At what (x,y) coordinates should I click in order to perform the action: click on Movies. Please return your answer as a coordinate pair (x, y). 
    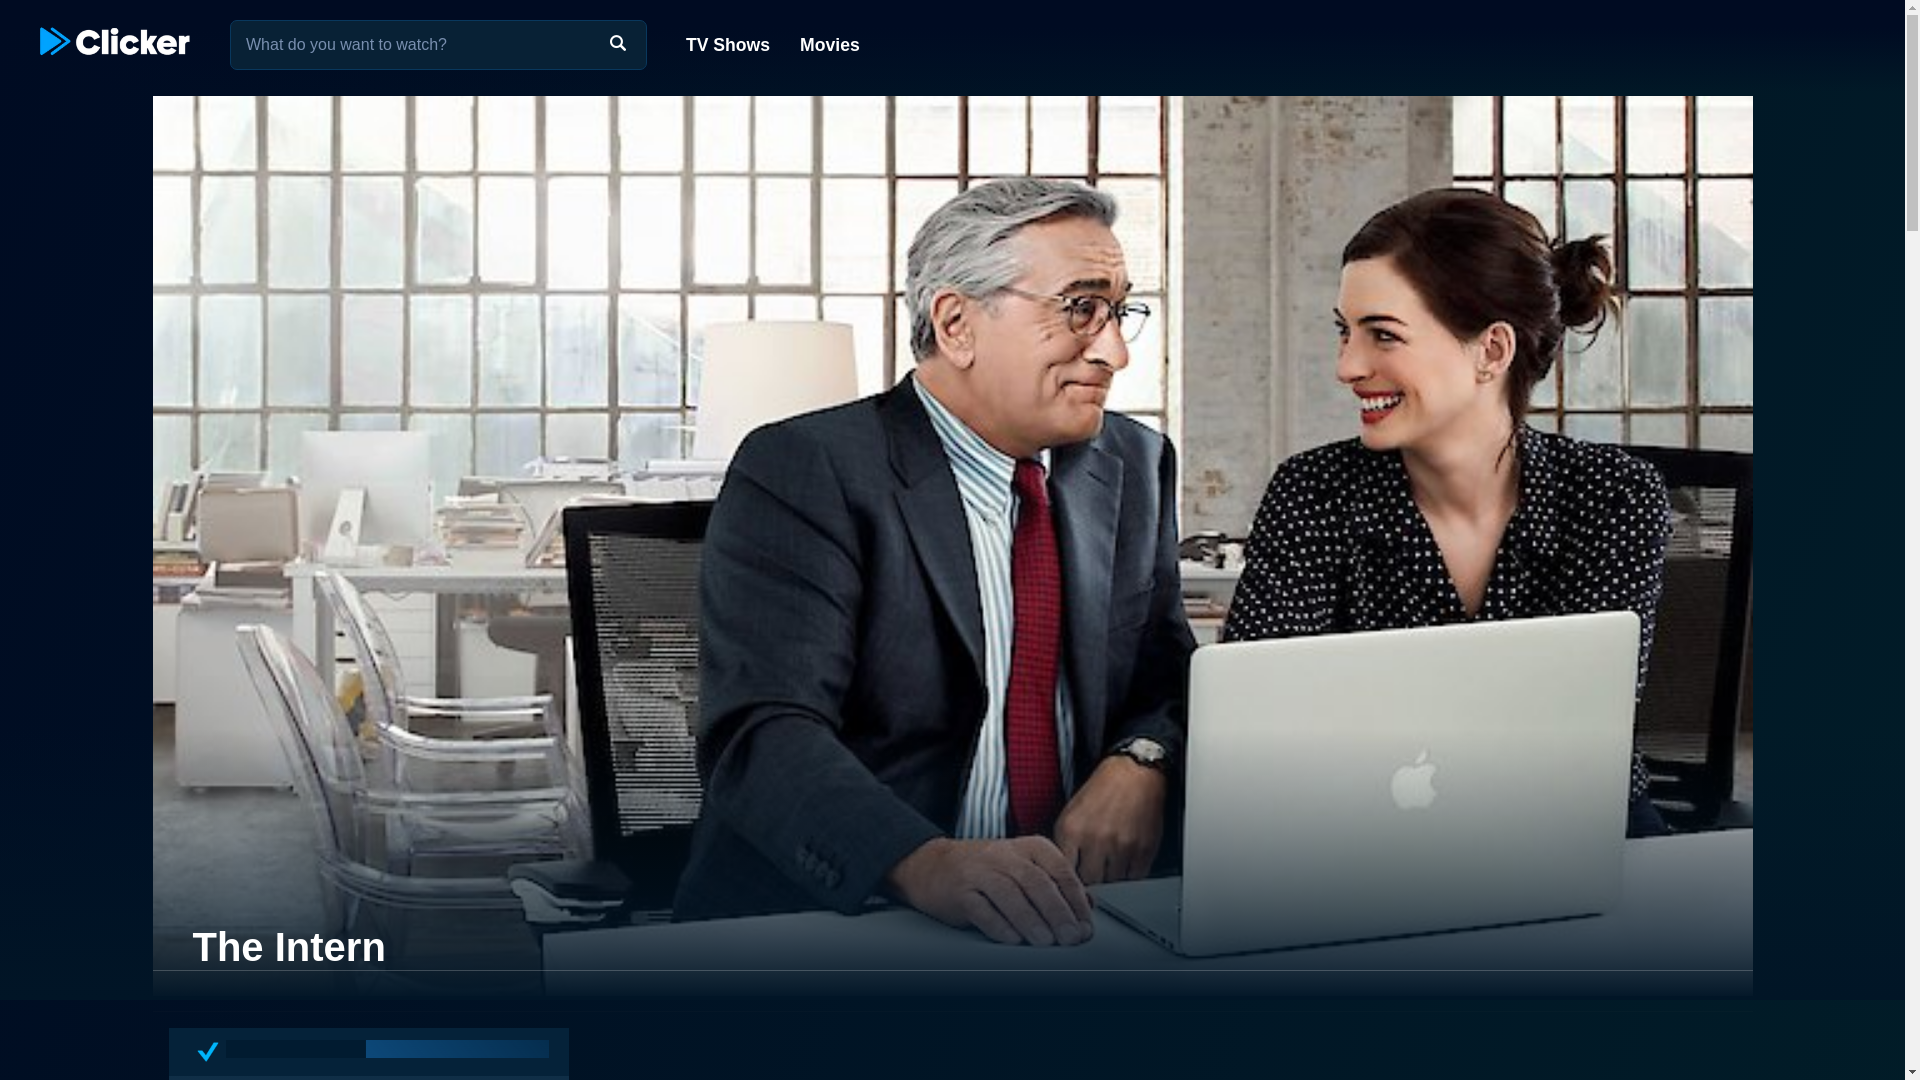
    Looking at the image, I should click on (828, 44).